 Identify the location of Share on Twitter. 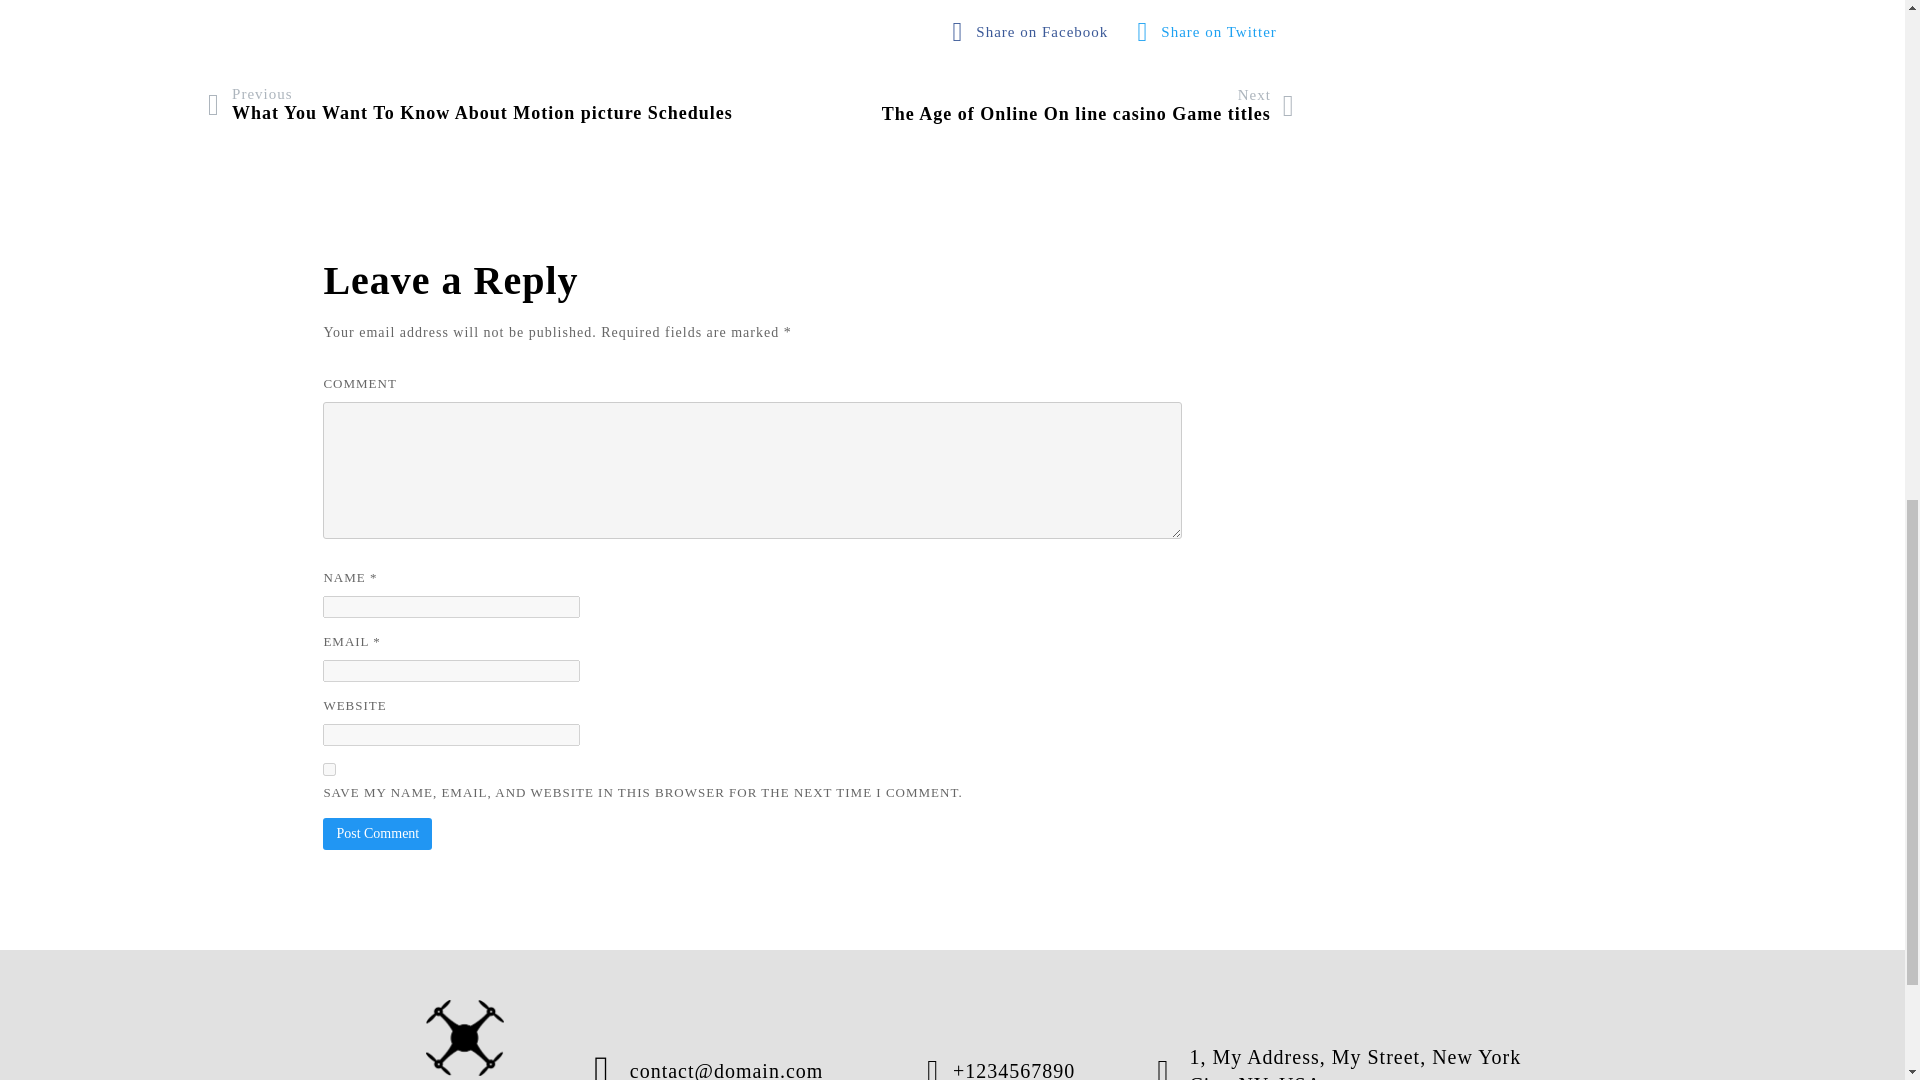
(1036, 32).